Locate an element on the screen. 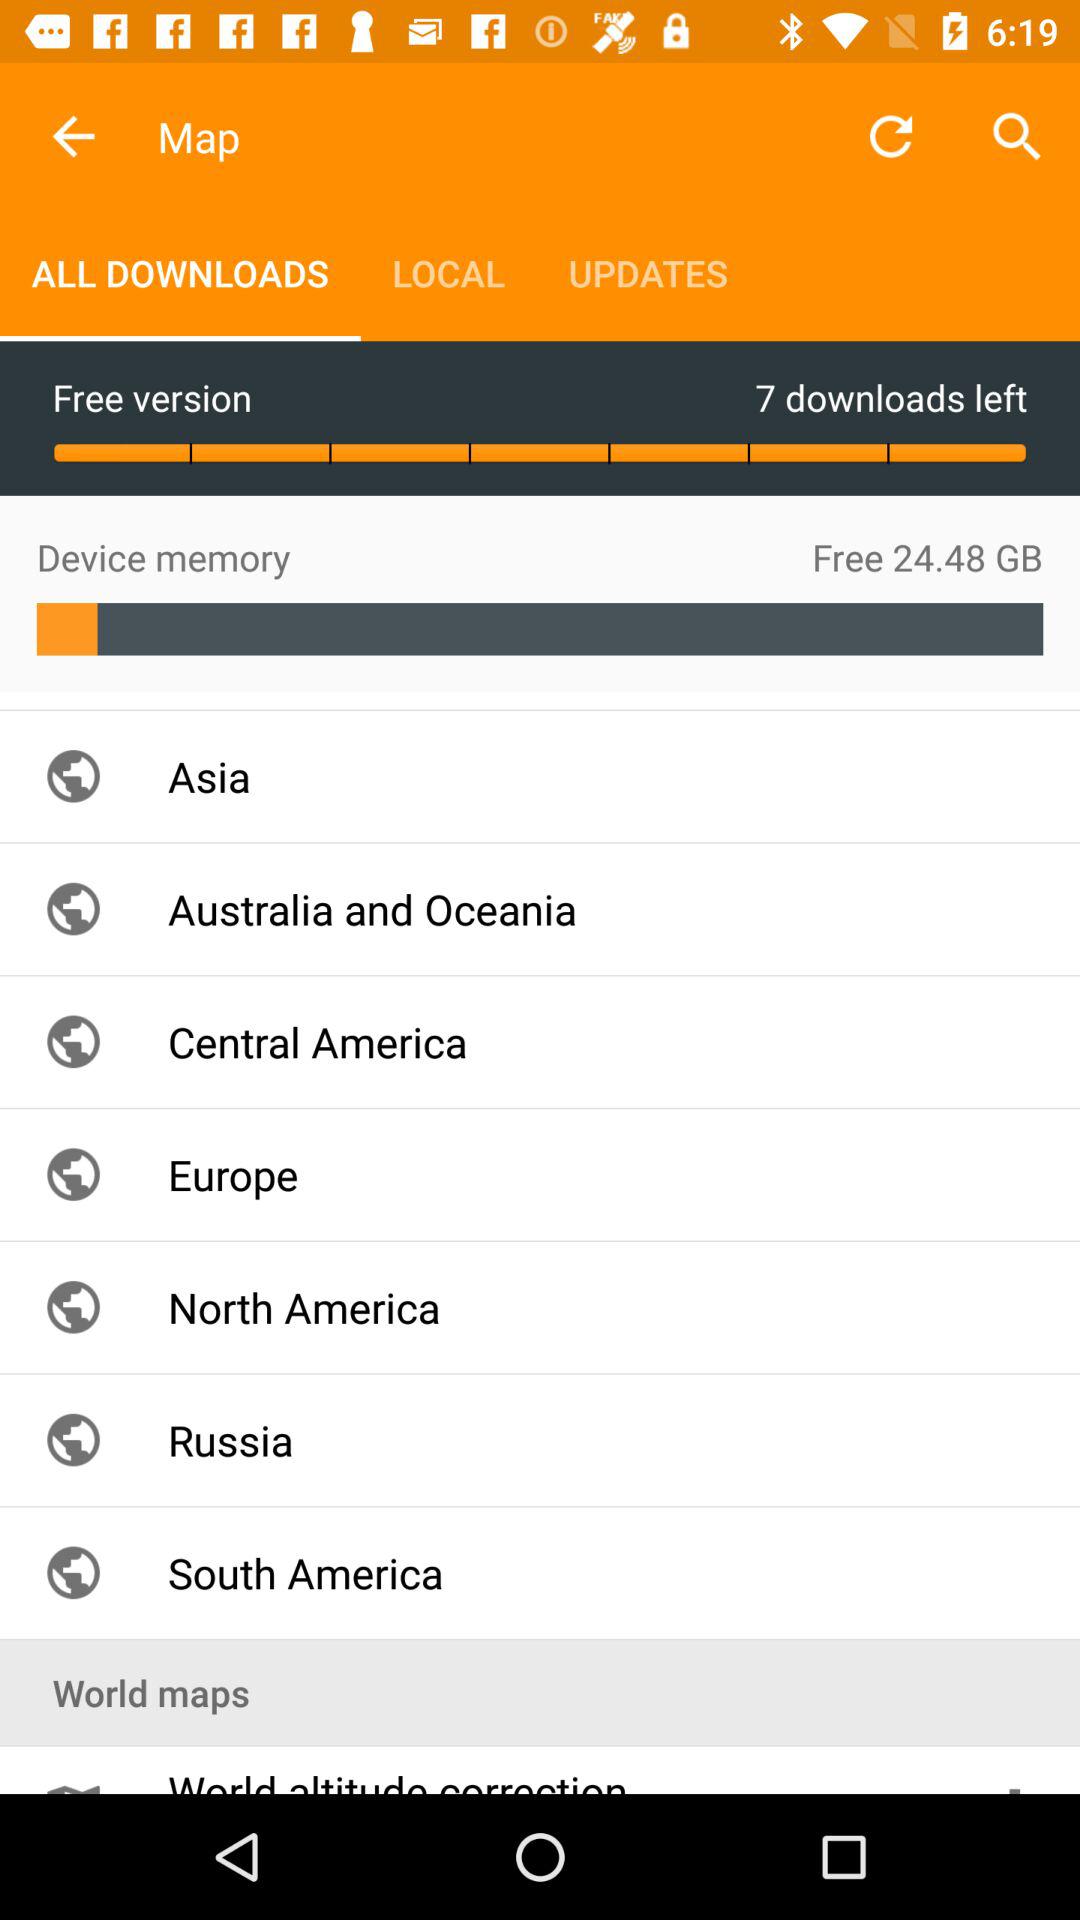  tap item next to local is located at coordinates (180, 272).